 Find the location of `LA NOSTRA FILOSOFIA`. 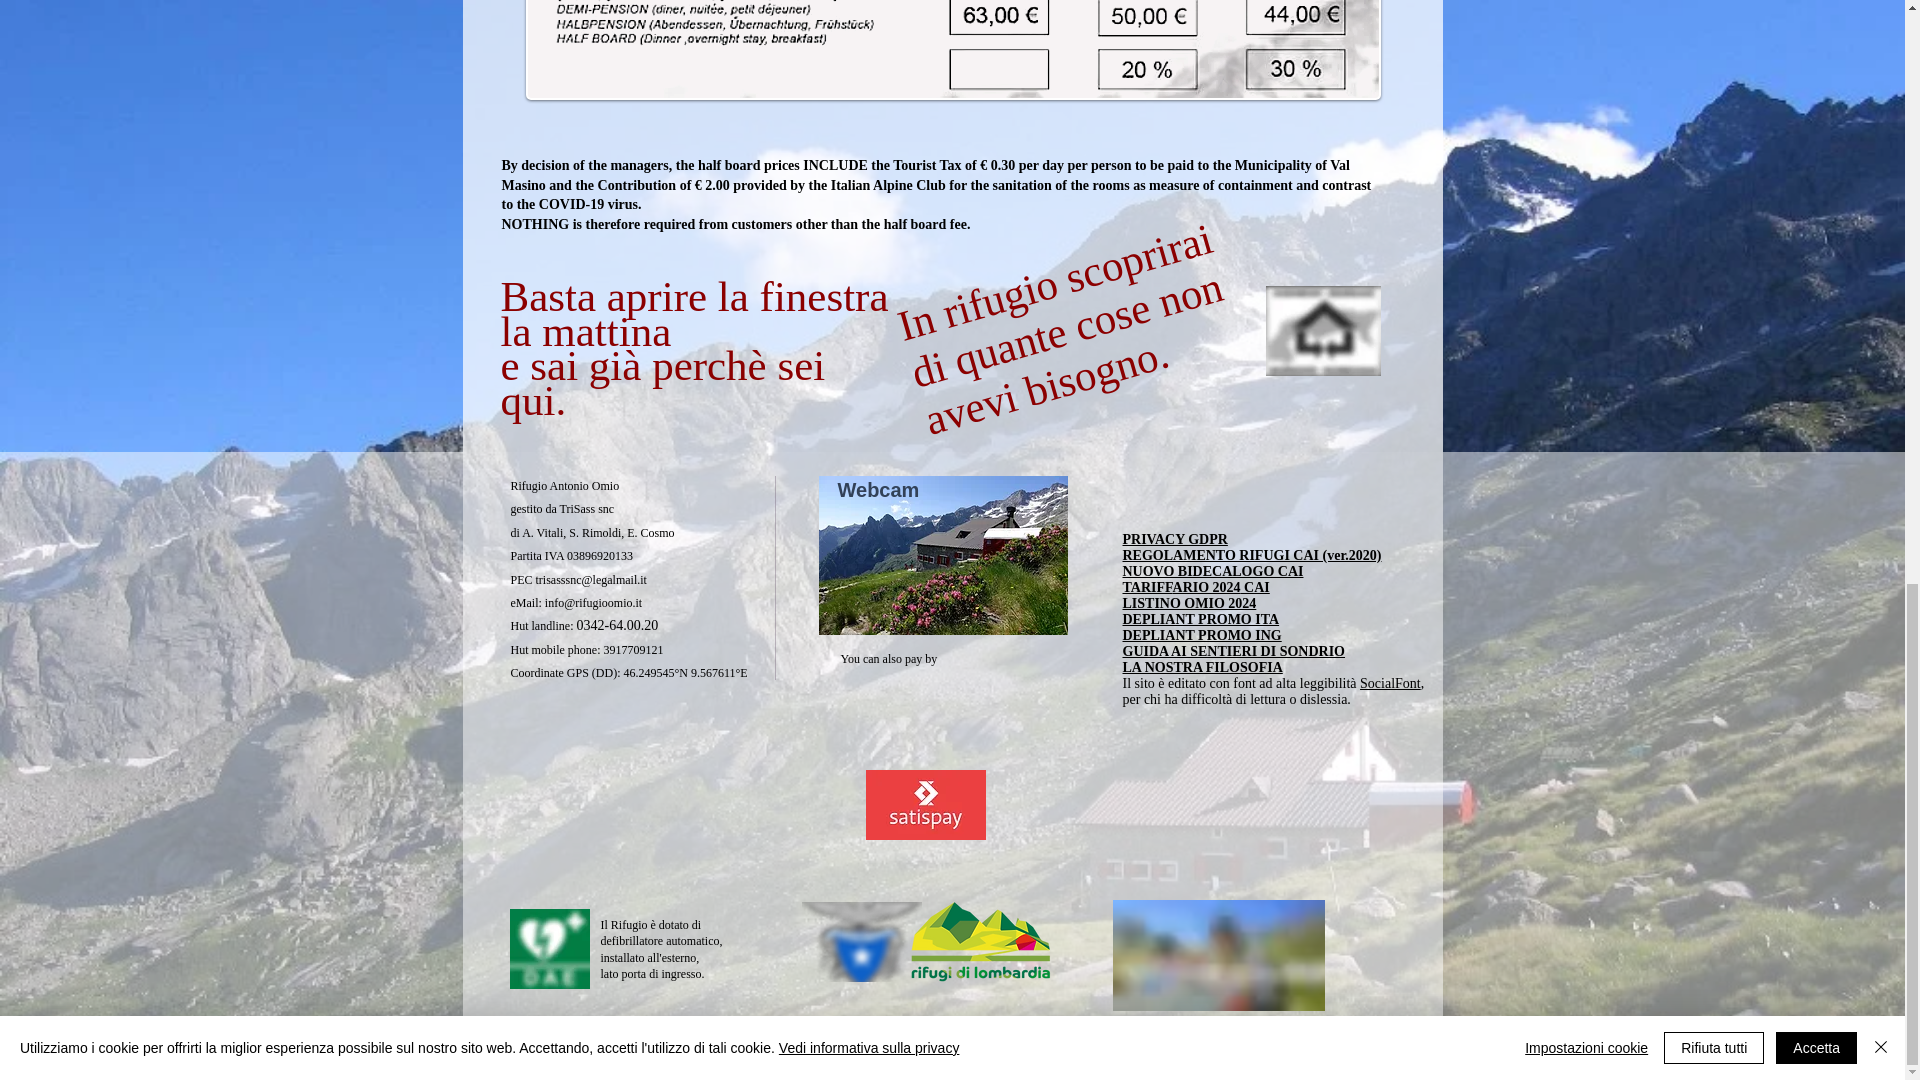

LA NOSTRA FILOSOFIA is located at coordinates (1202, 667).